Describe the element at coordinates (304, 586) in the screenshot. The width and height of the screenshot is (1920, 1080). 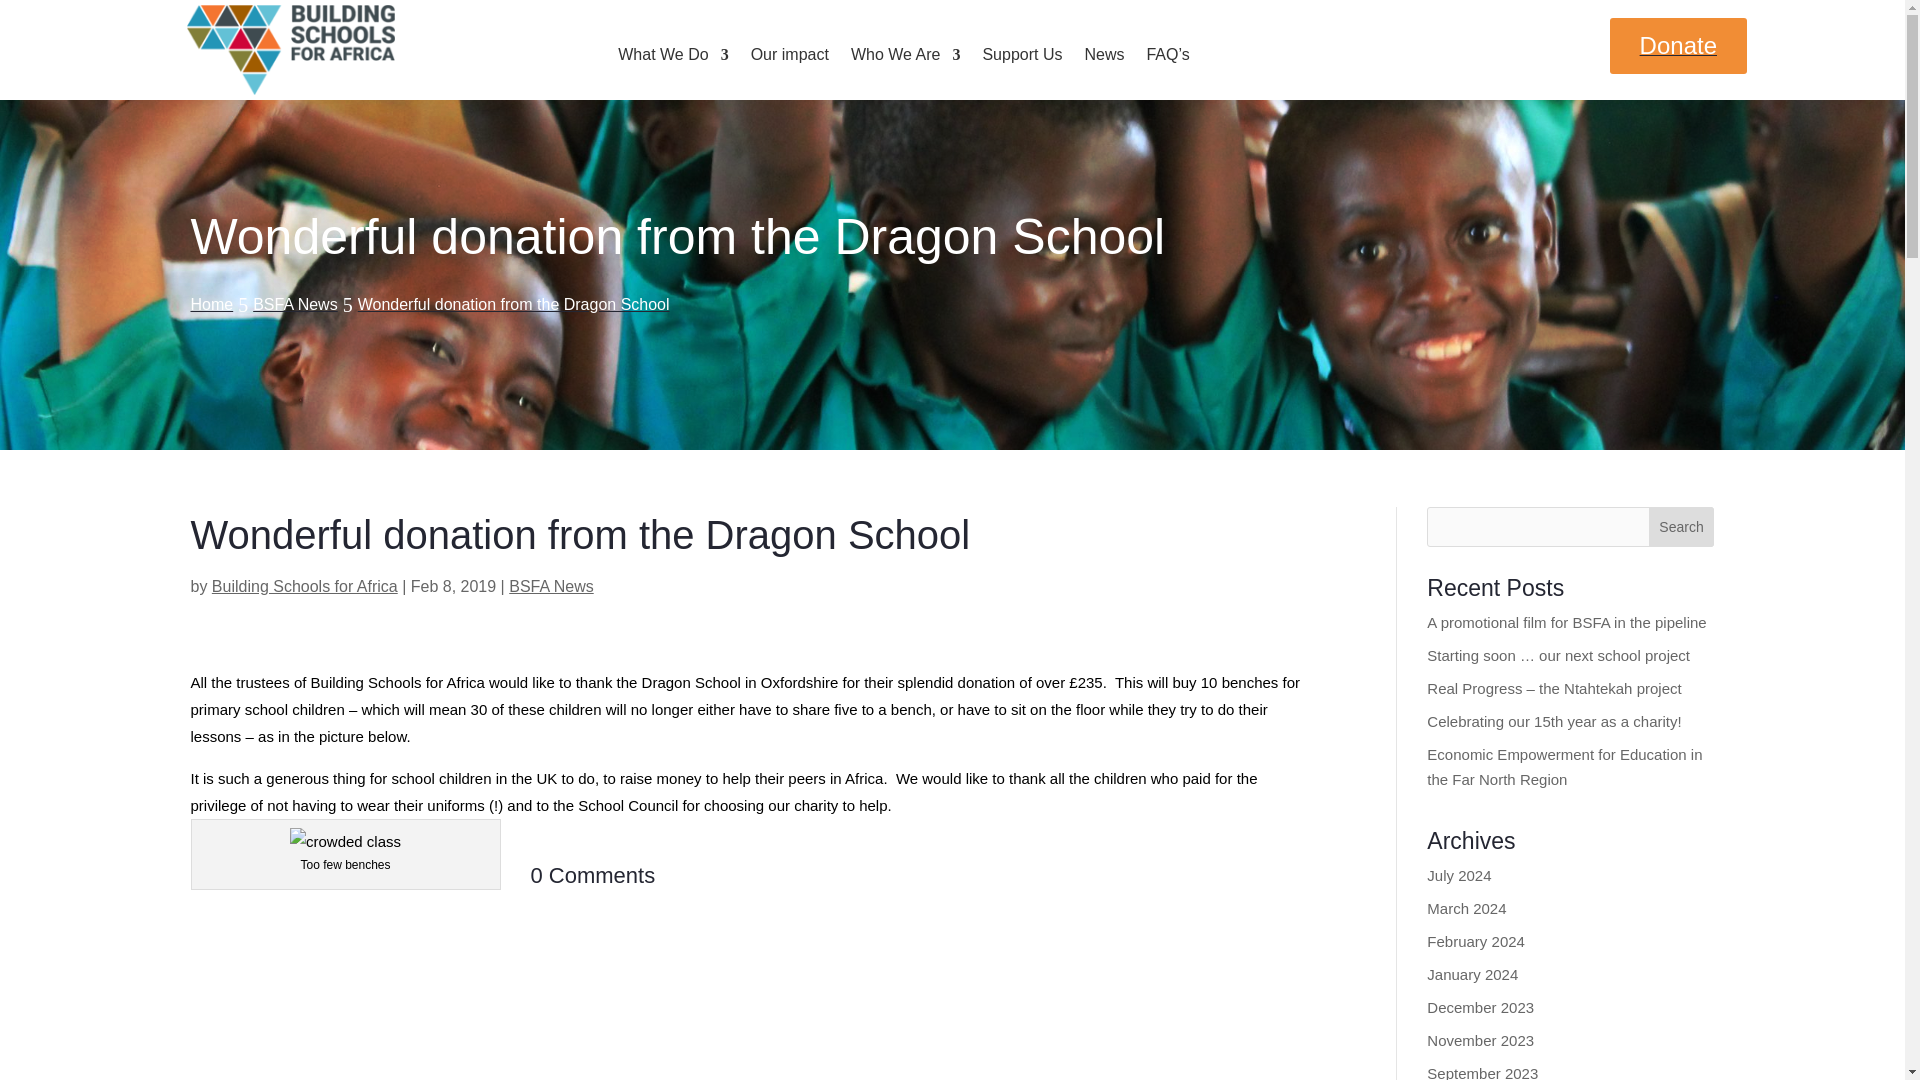
I see `Posts by Building Schools for Africa` at that location.